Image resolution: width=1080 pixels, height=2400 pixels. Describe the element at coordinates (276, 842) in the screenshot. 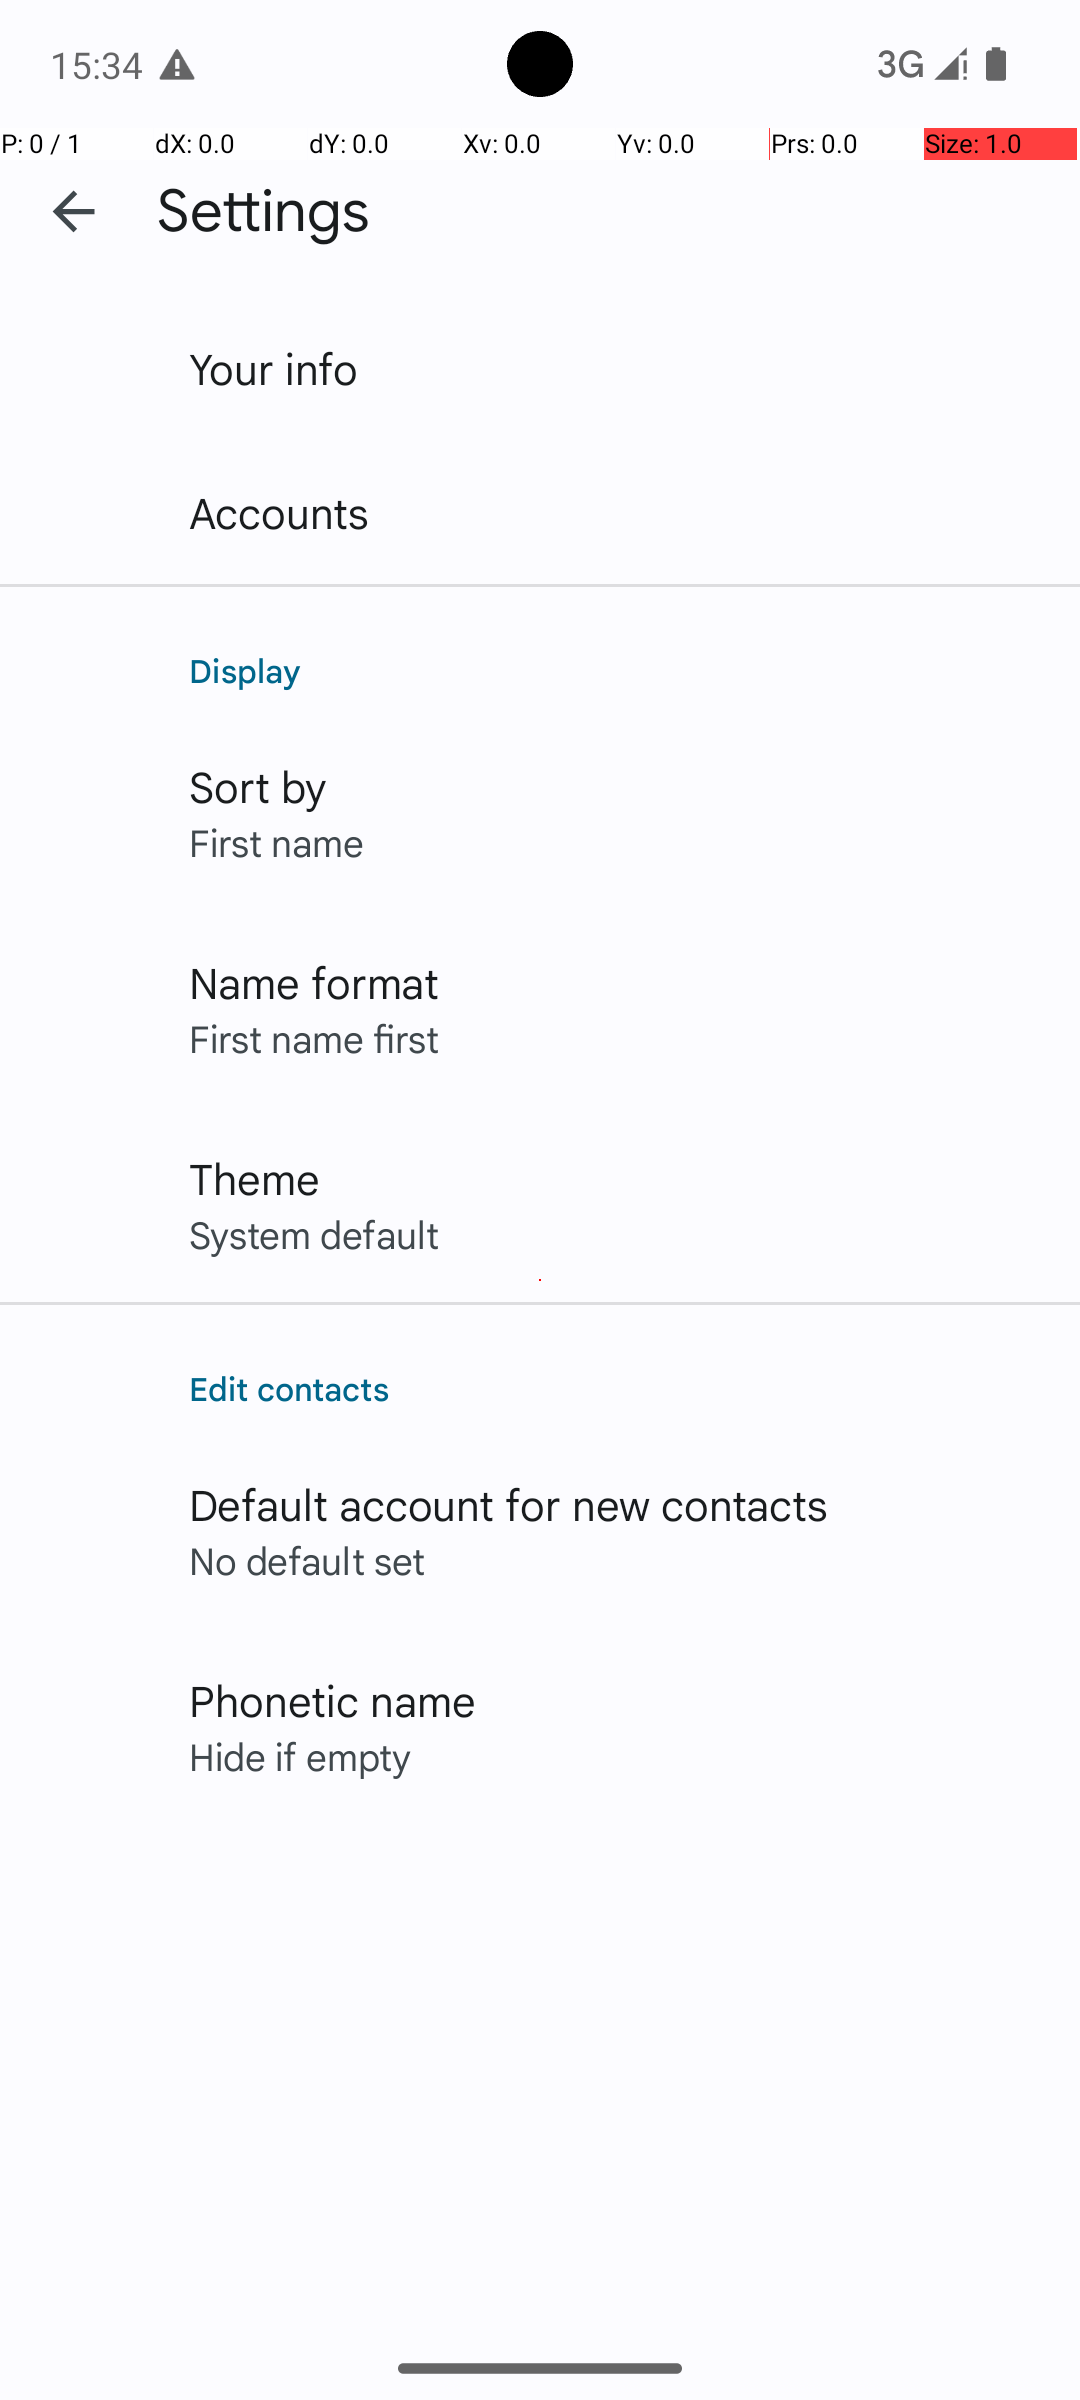

I see `First name` at that location.